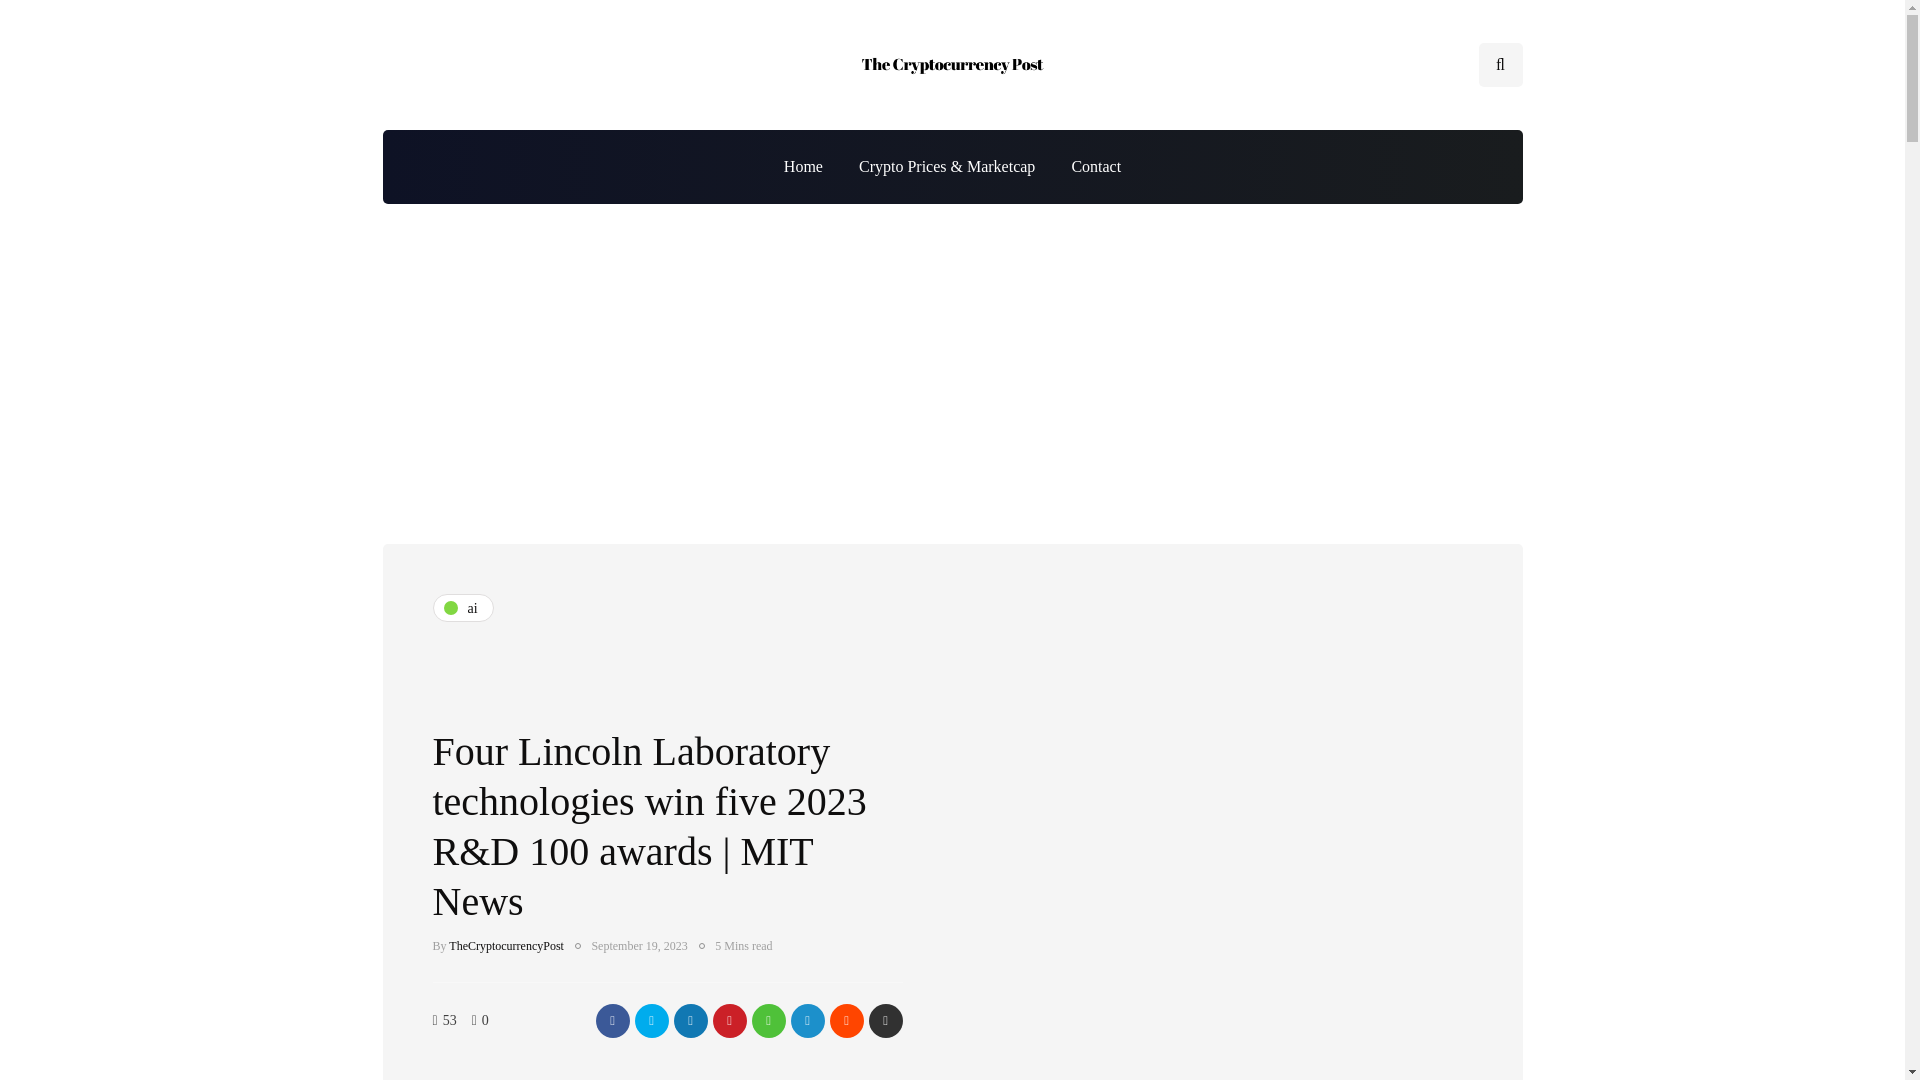 The width and height of the screenshot is (1920, 1080). Describe the element at coordinates (884, 1020) in the screenshot. I see `Share by Email` at that location.